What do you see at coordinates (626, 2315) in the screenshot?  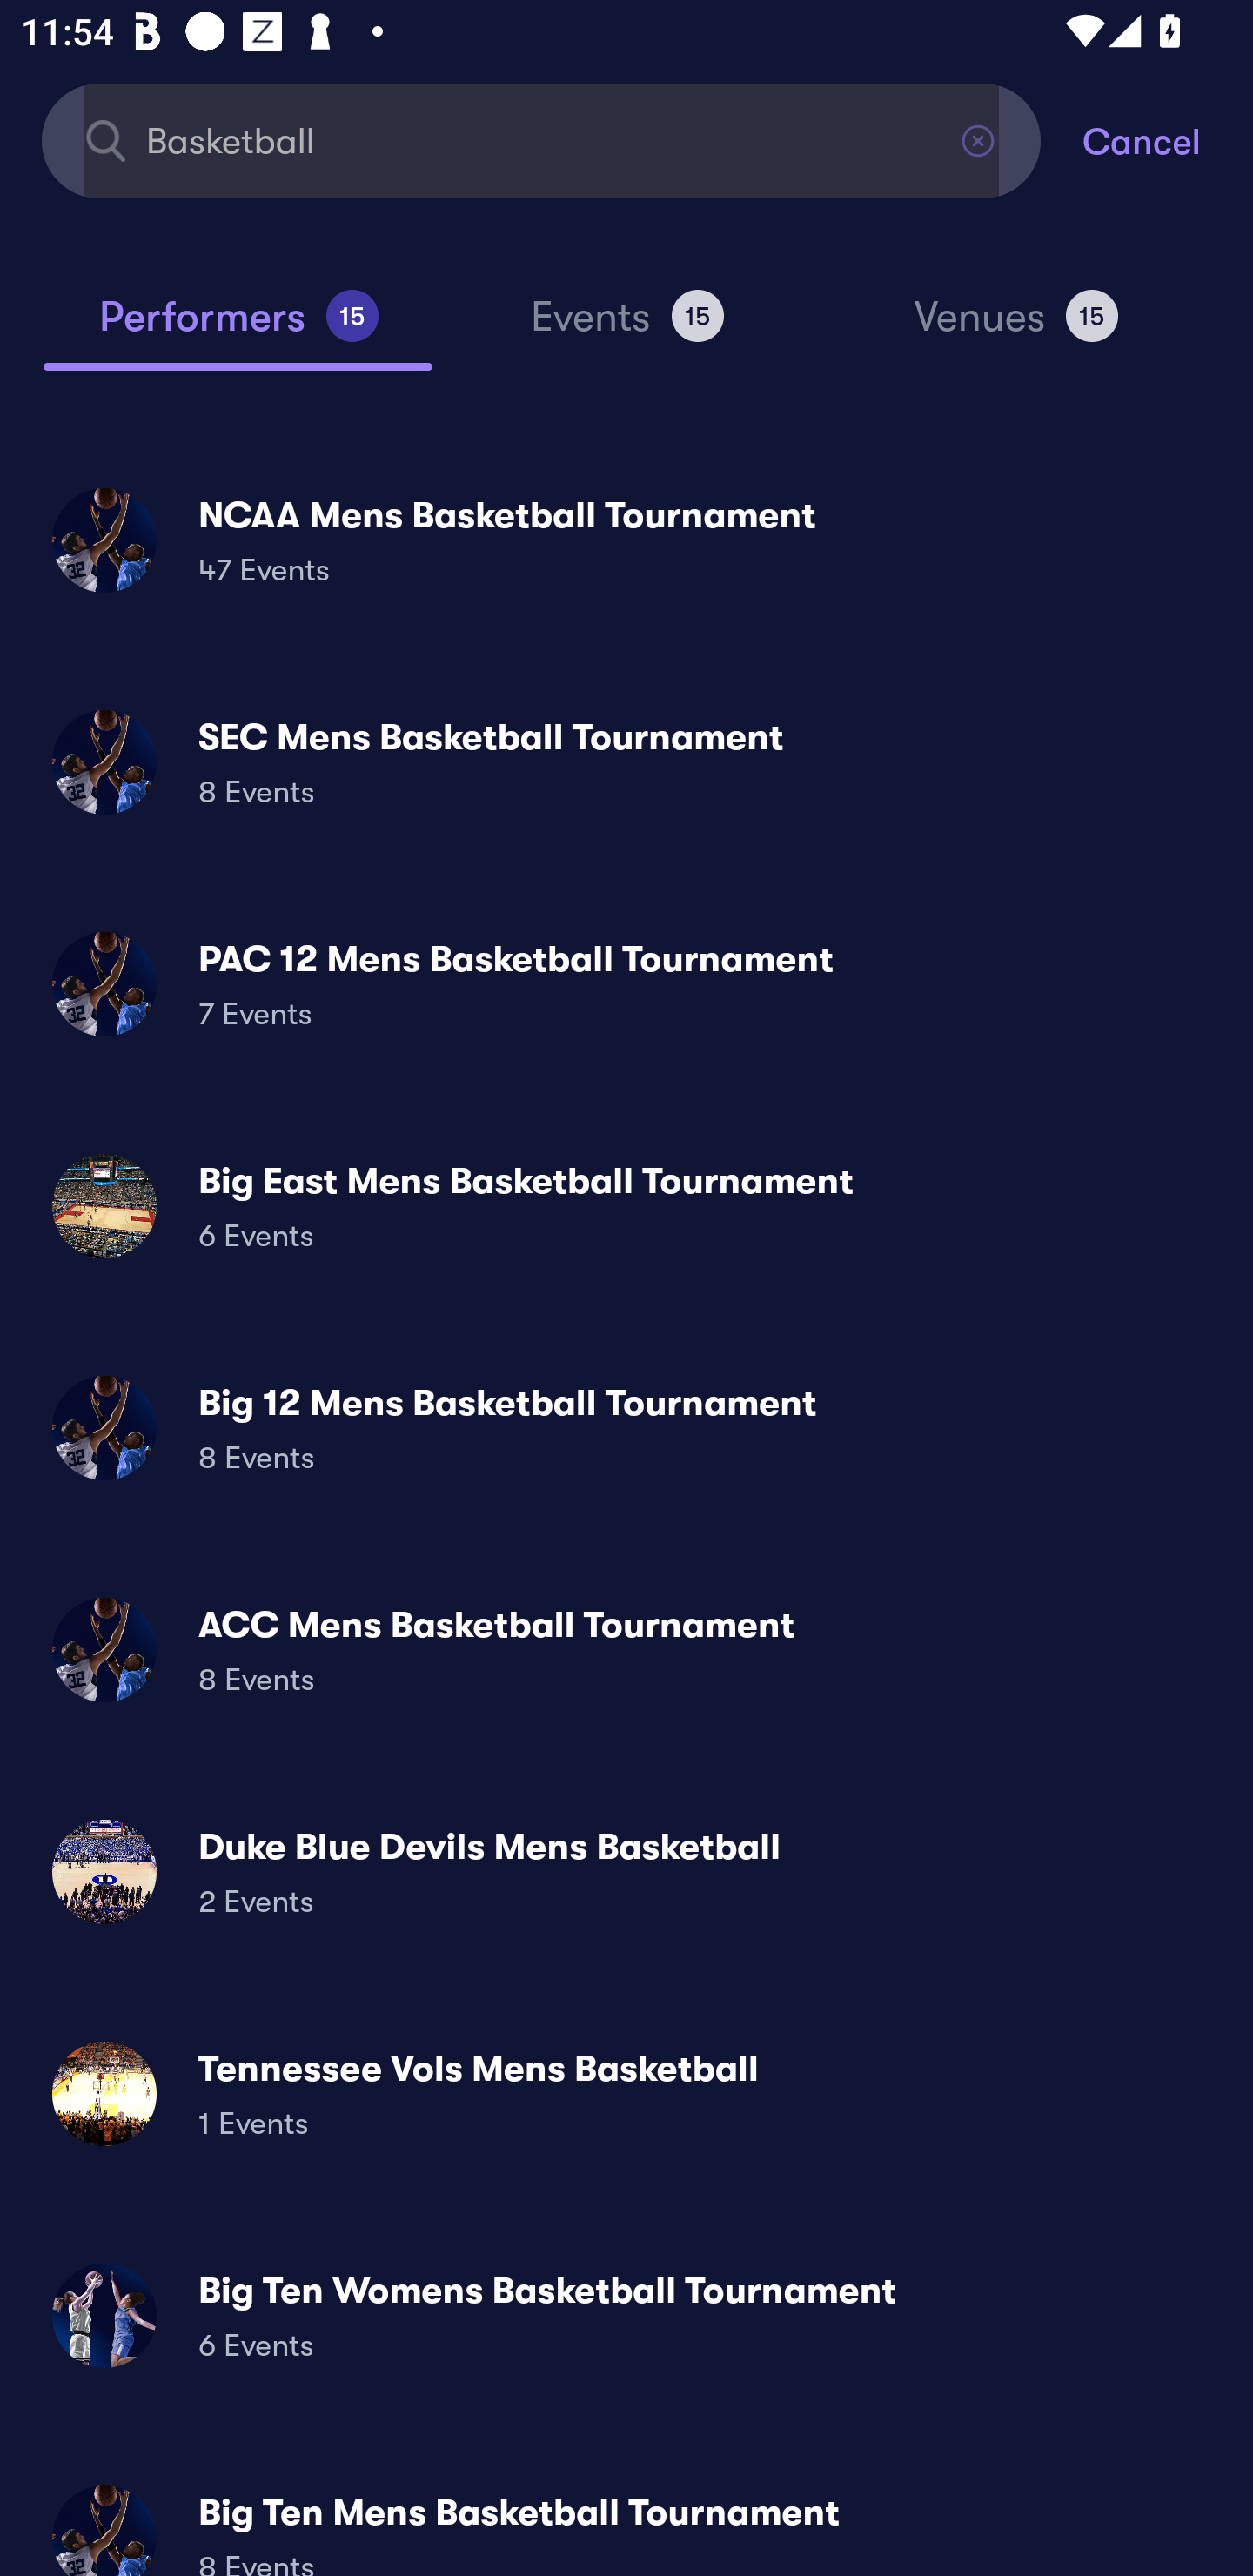 I see `Big Ten Womens Basketball Tournament 6 Events` at bounding box center [626, 2315].